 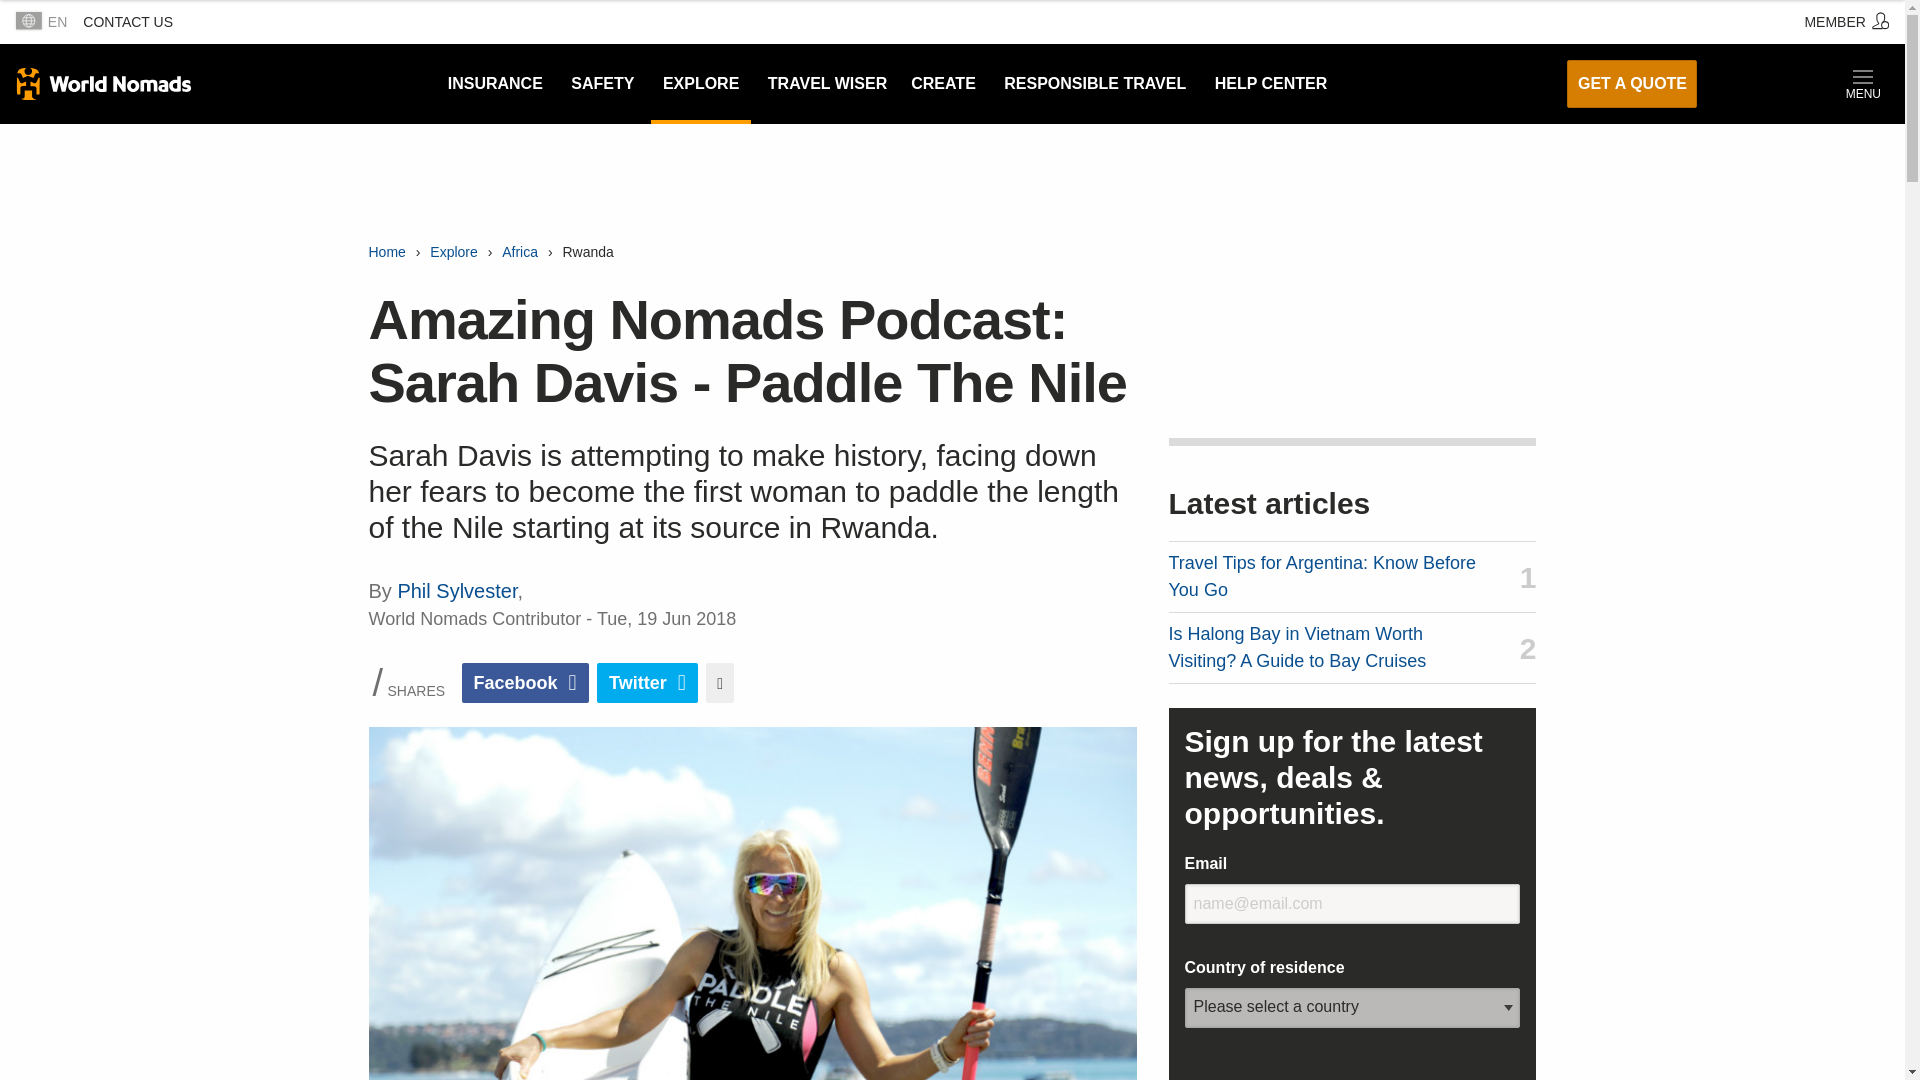 I want to click on RESPONSIBLE TRAVEL, so click(x=1095, y=84).